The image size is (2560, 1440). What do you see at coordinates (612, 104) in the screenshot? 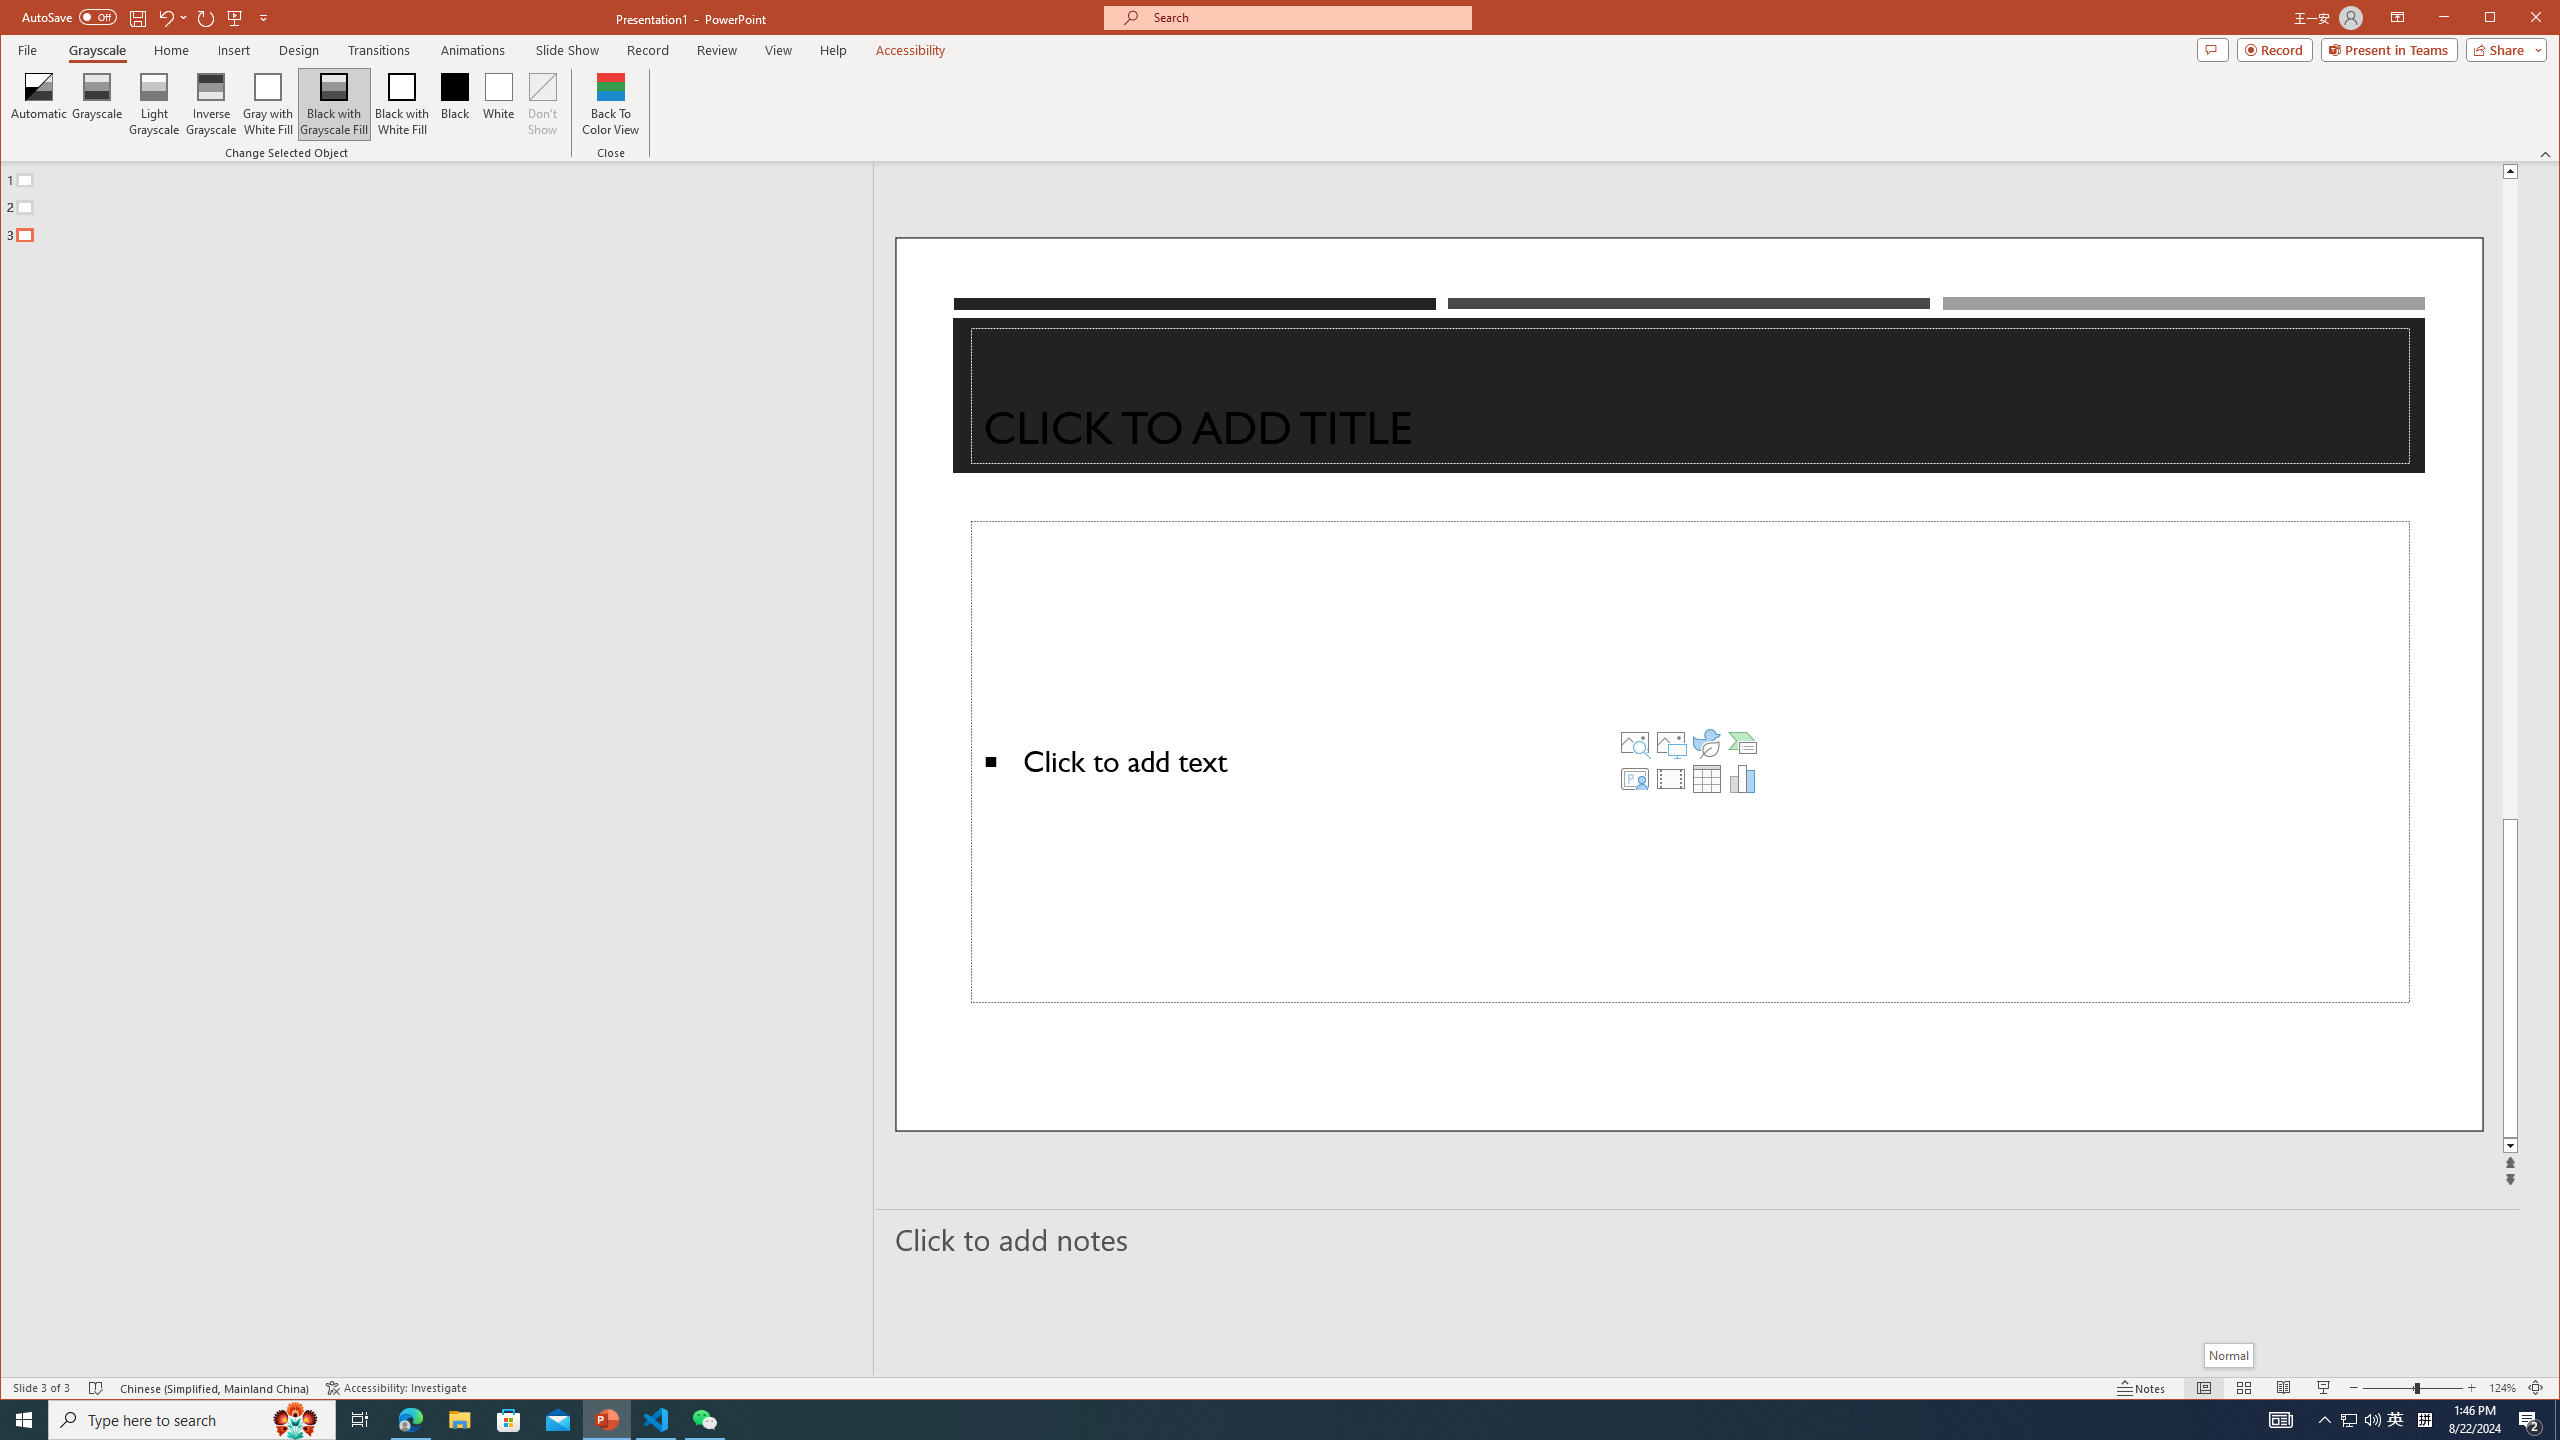
I see `Back To Color View` at bounding box center [612, 104].